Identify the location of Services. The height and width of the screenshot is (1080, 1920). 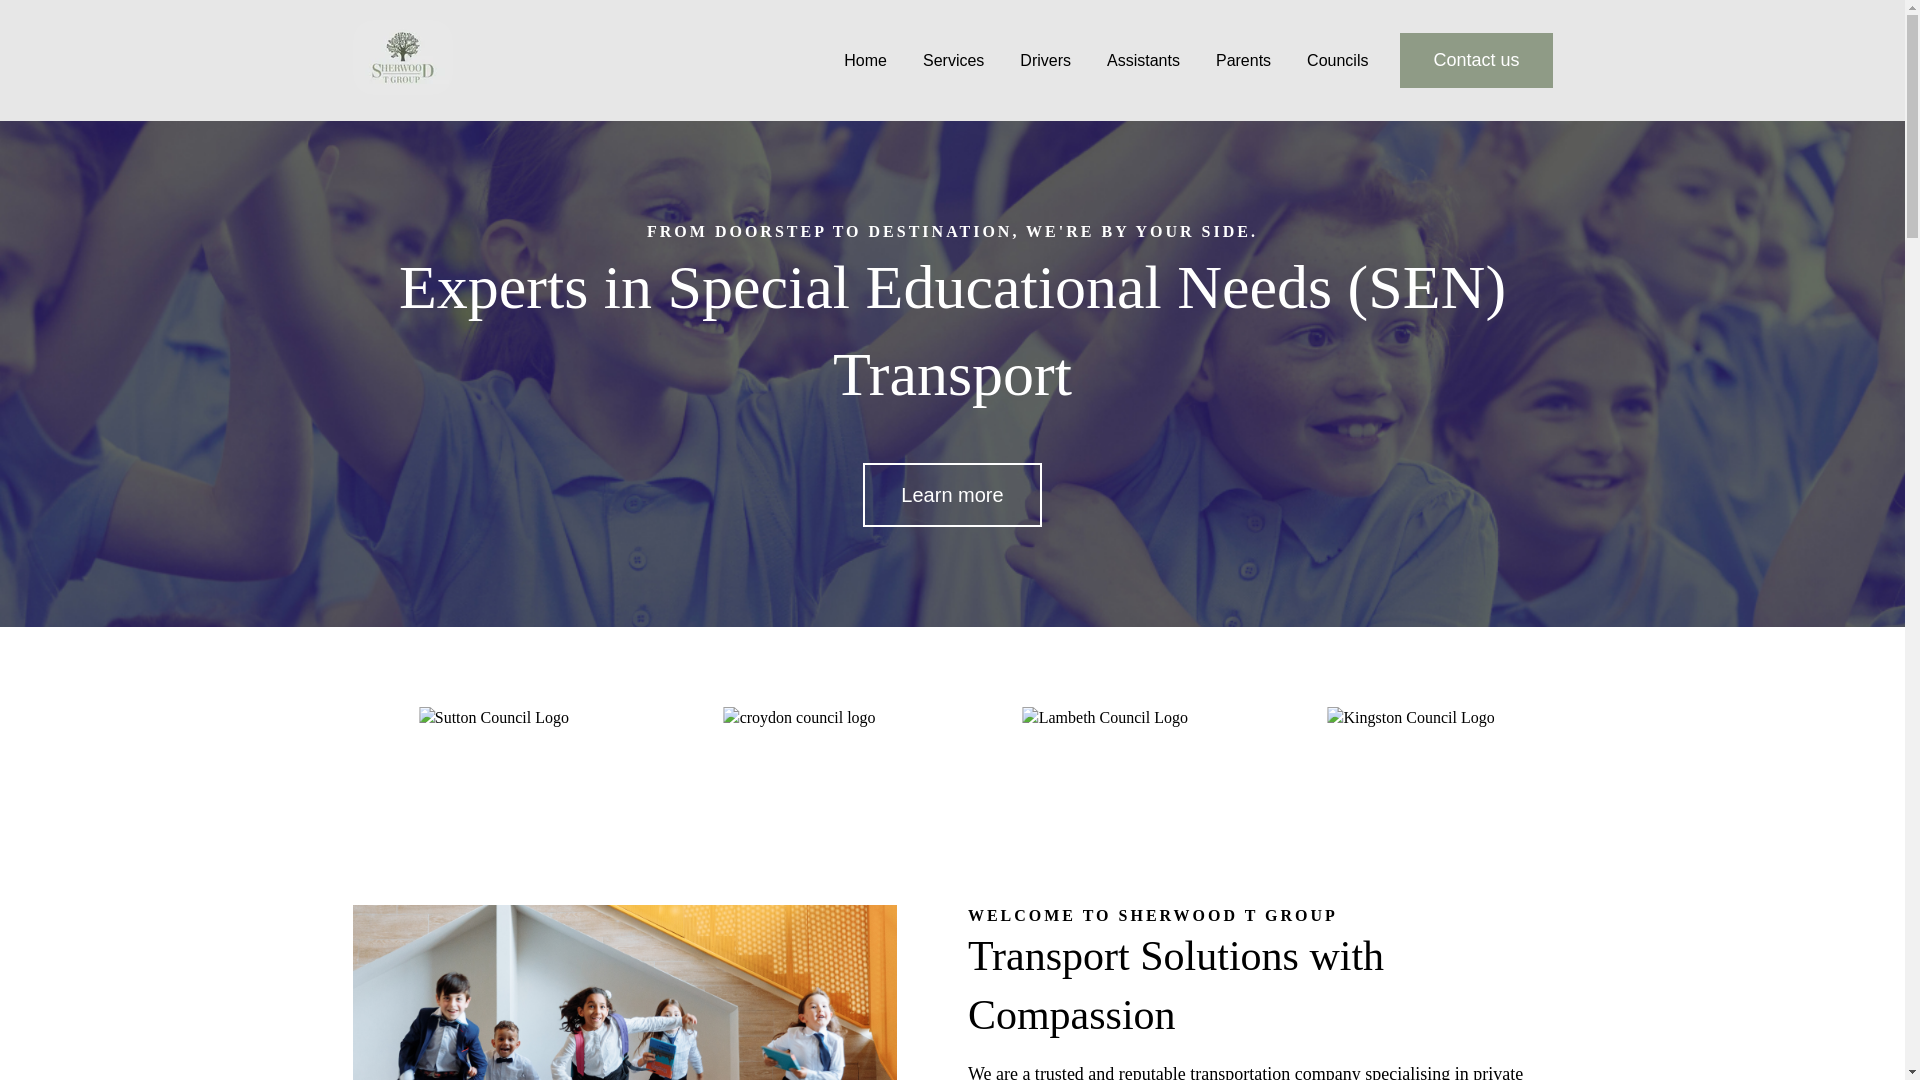
(953, 60).